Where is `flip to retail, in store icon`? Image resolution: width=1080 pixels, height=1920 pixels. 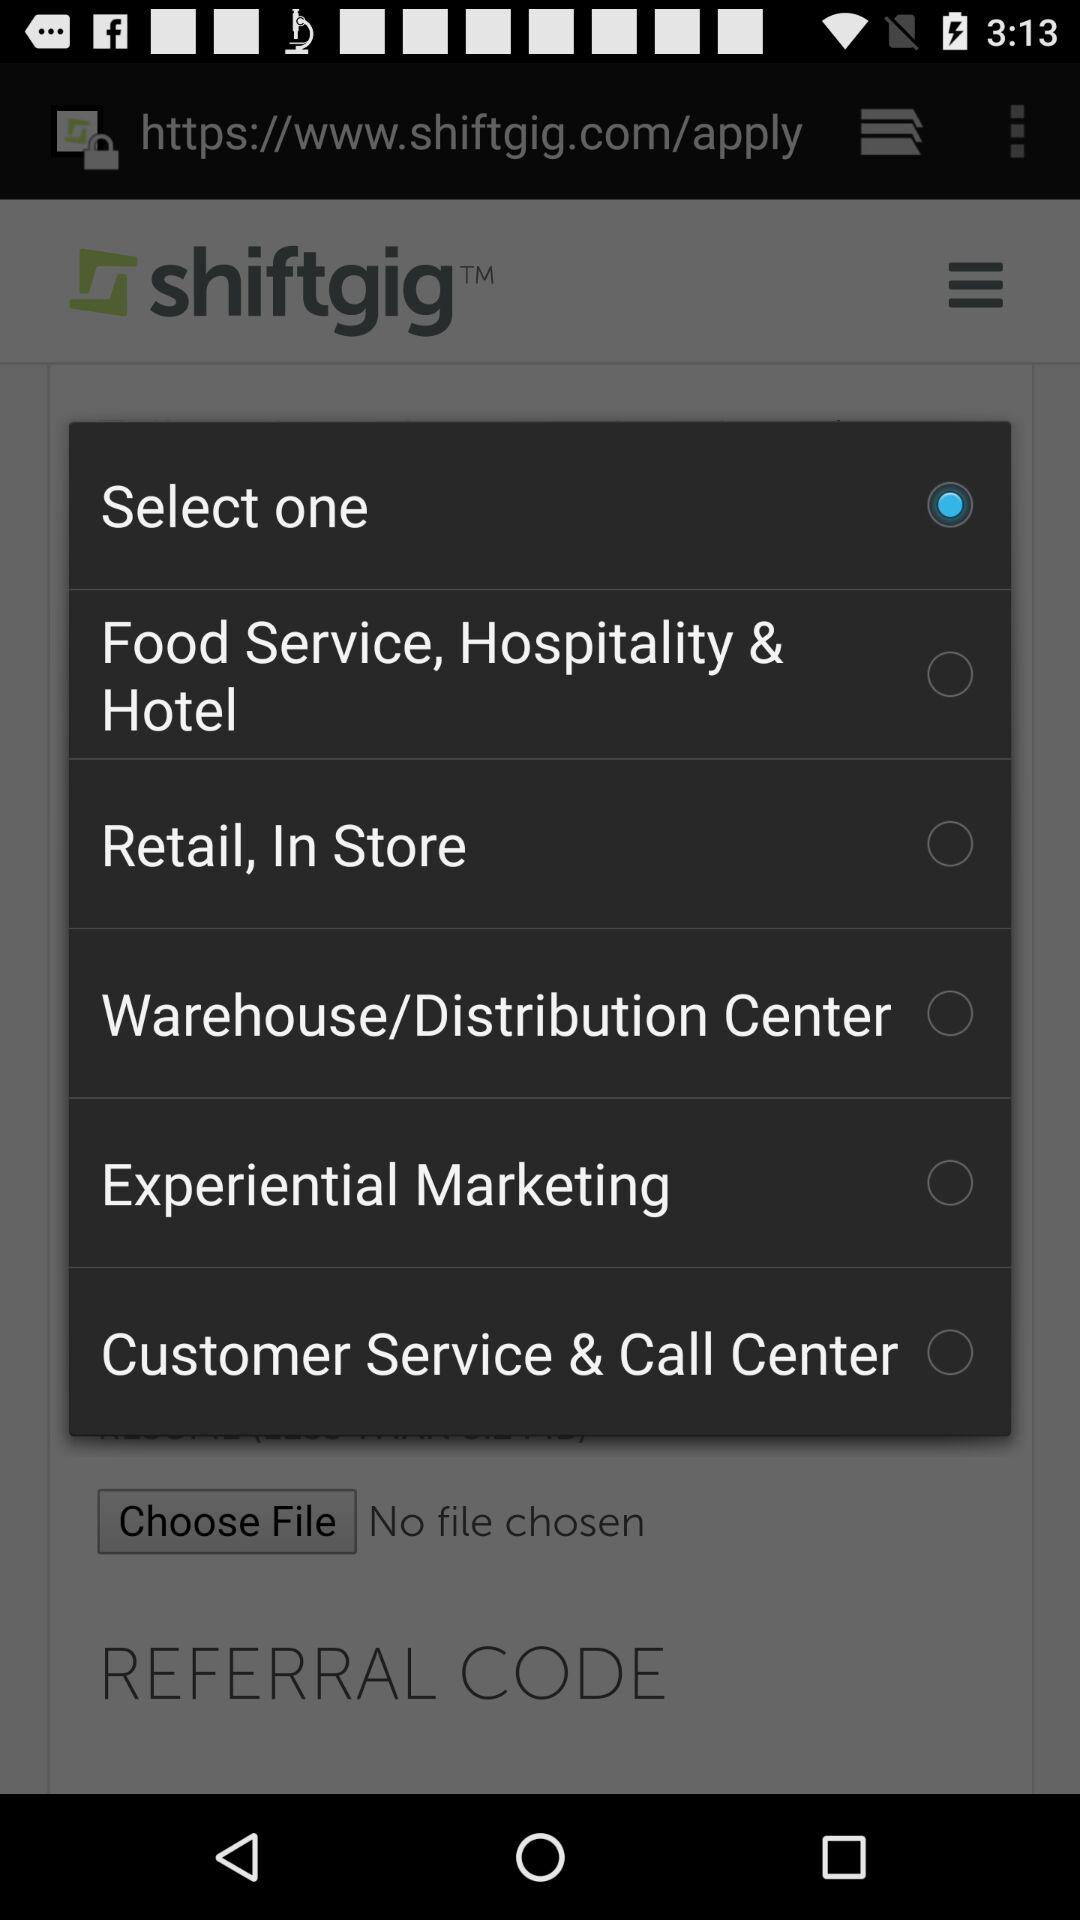
flip to retail, in store icon is located at coordinates (540, 843).